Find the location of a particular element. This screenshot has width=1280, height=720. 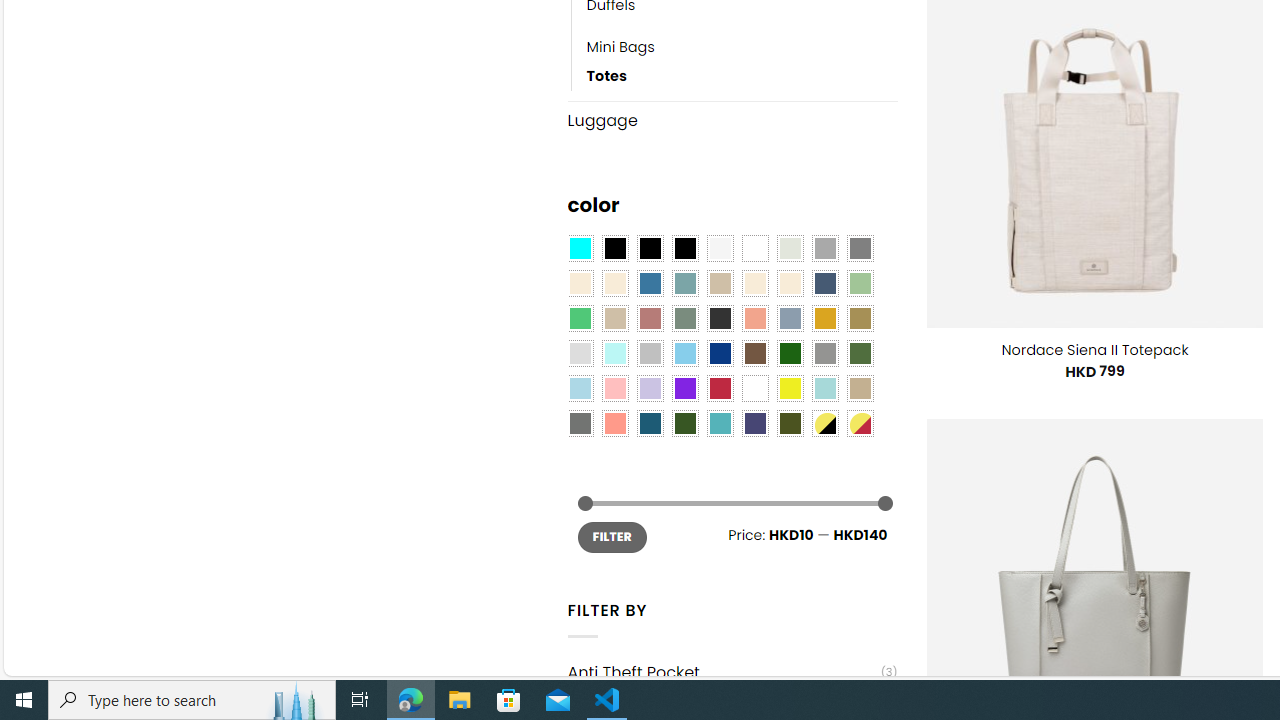

Totes is located at coordinates (742, 76).